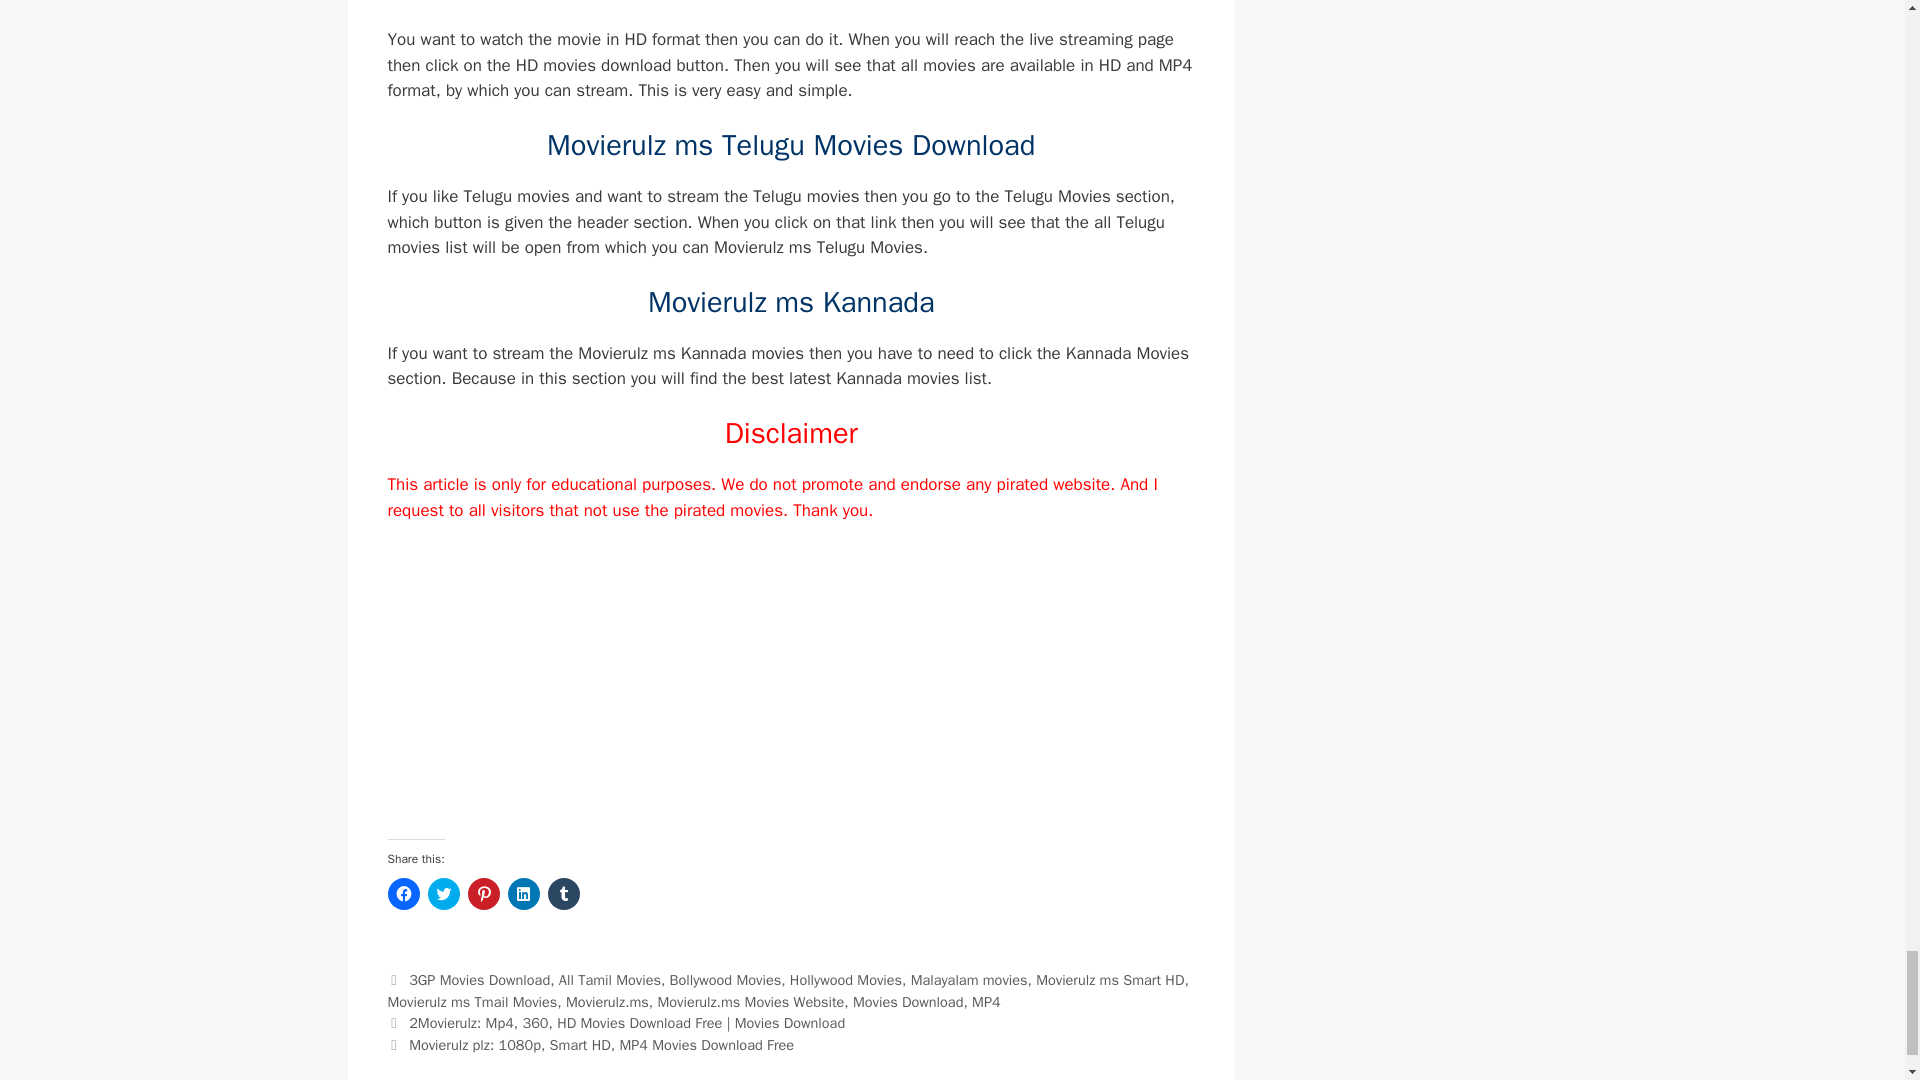 The height and width of the screenshot is (1080, 1920). I want to click on Bollywood Movies, so click(726, 980).